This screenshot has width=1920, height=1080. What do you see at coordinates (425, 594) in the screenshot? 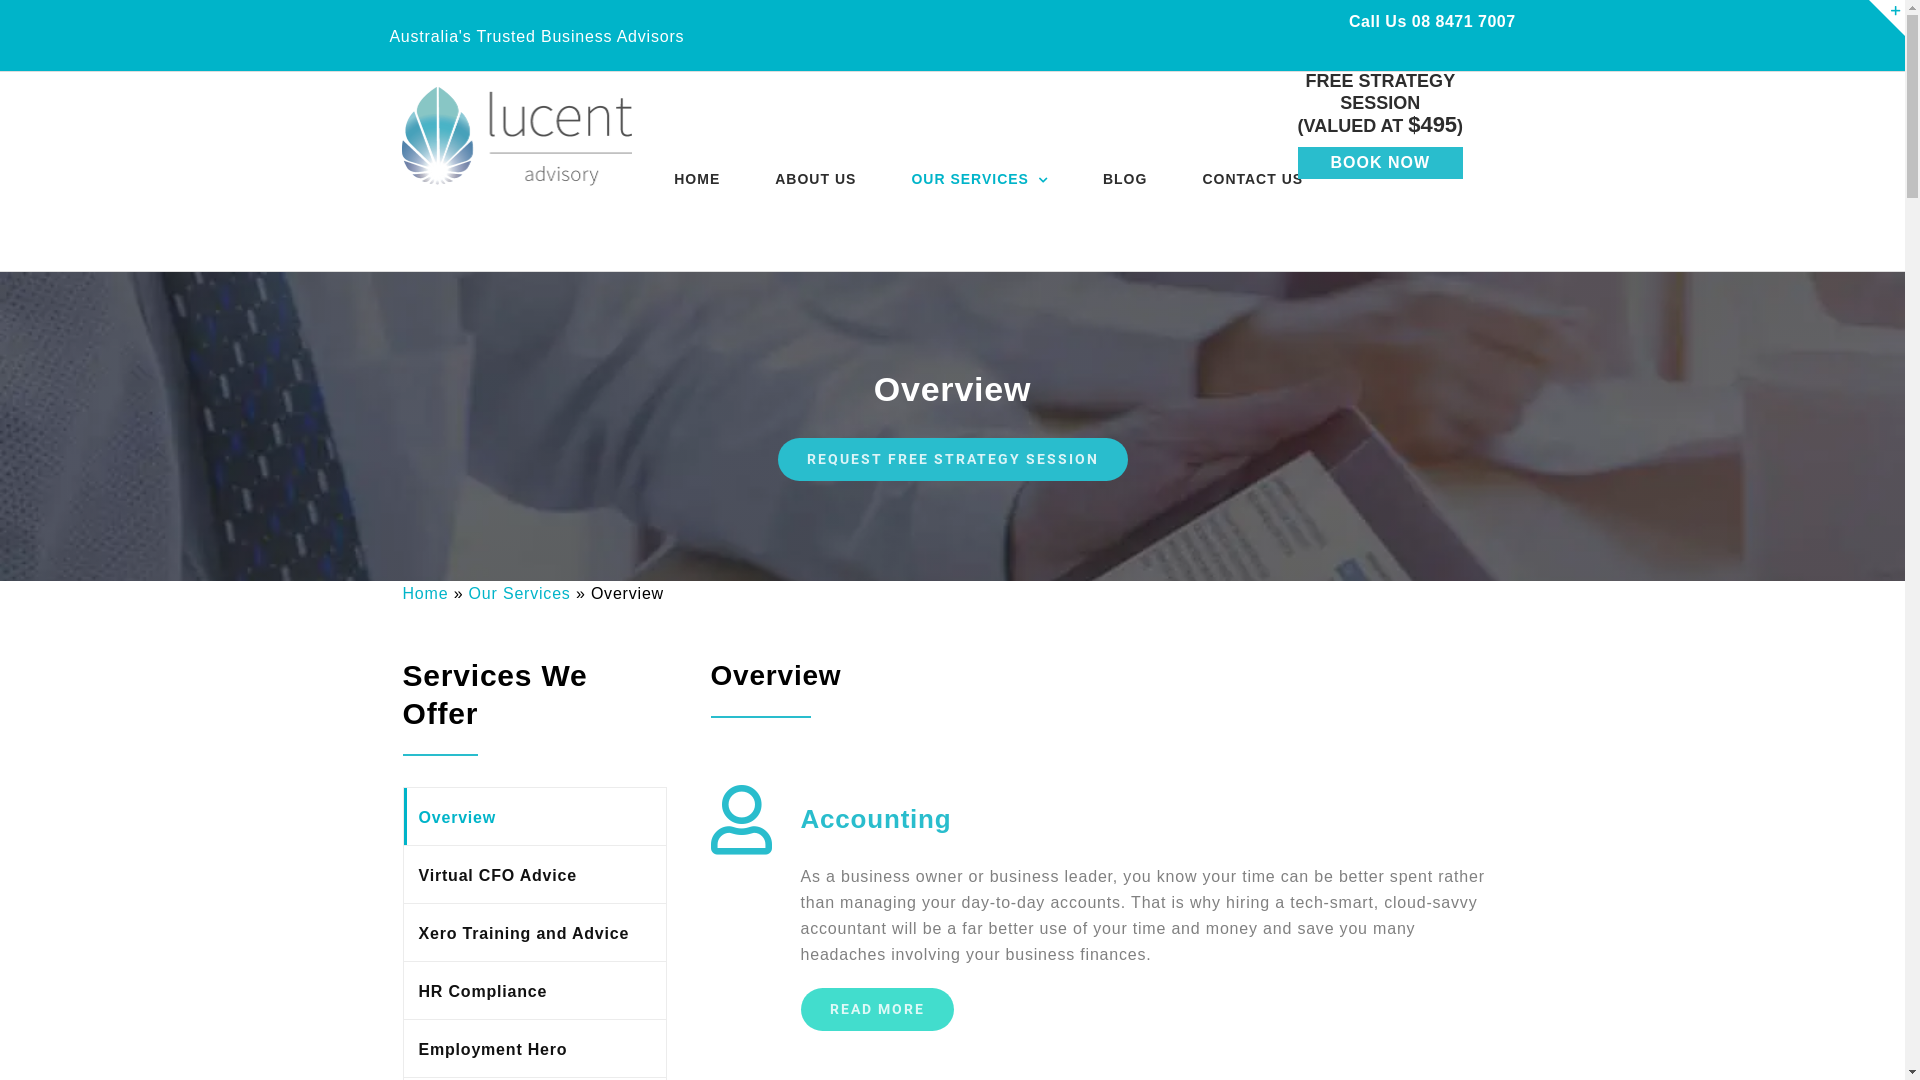
I see `Home` at bounding box center [425, 594].